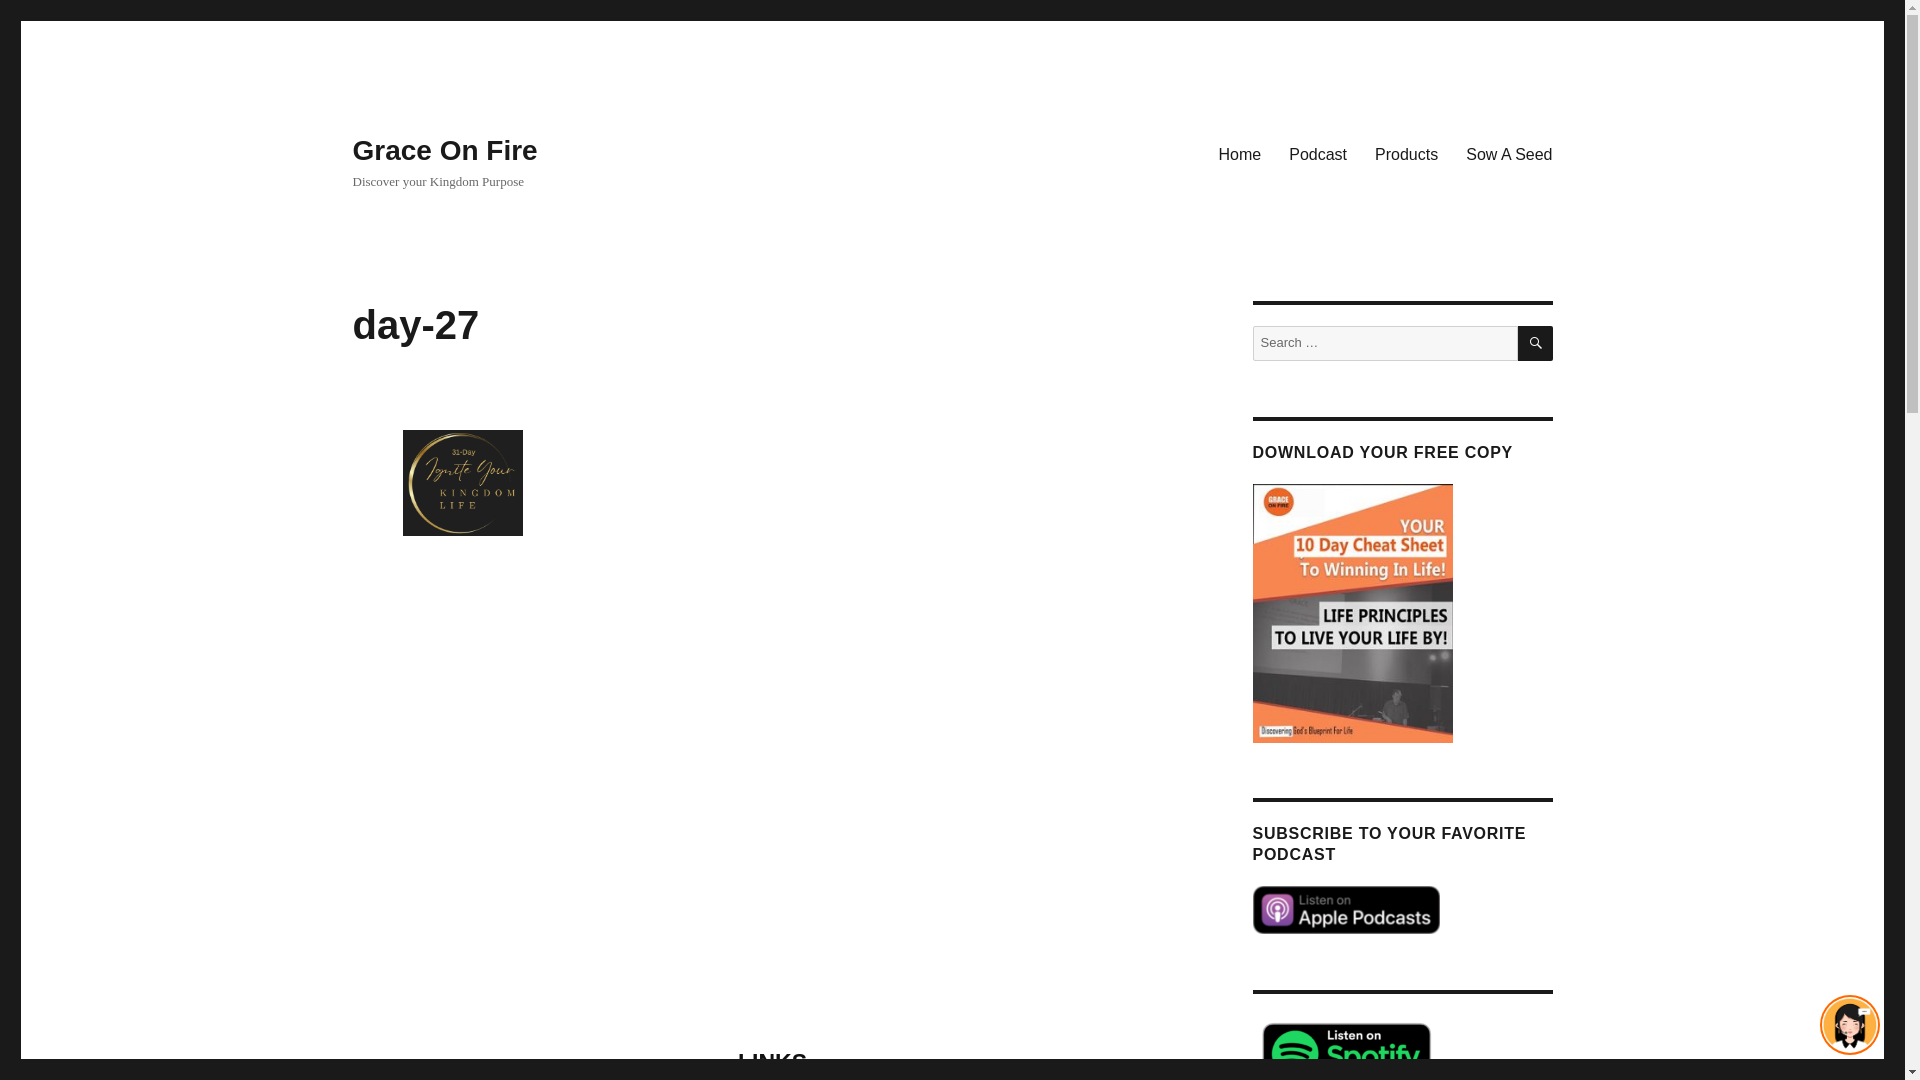 Image resolution: width=1920 pixels, height=1080 pixels. I want to click on Sow A Seed, so click(1508, 153).